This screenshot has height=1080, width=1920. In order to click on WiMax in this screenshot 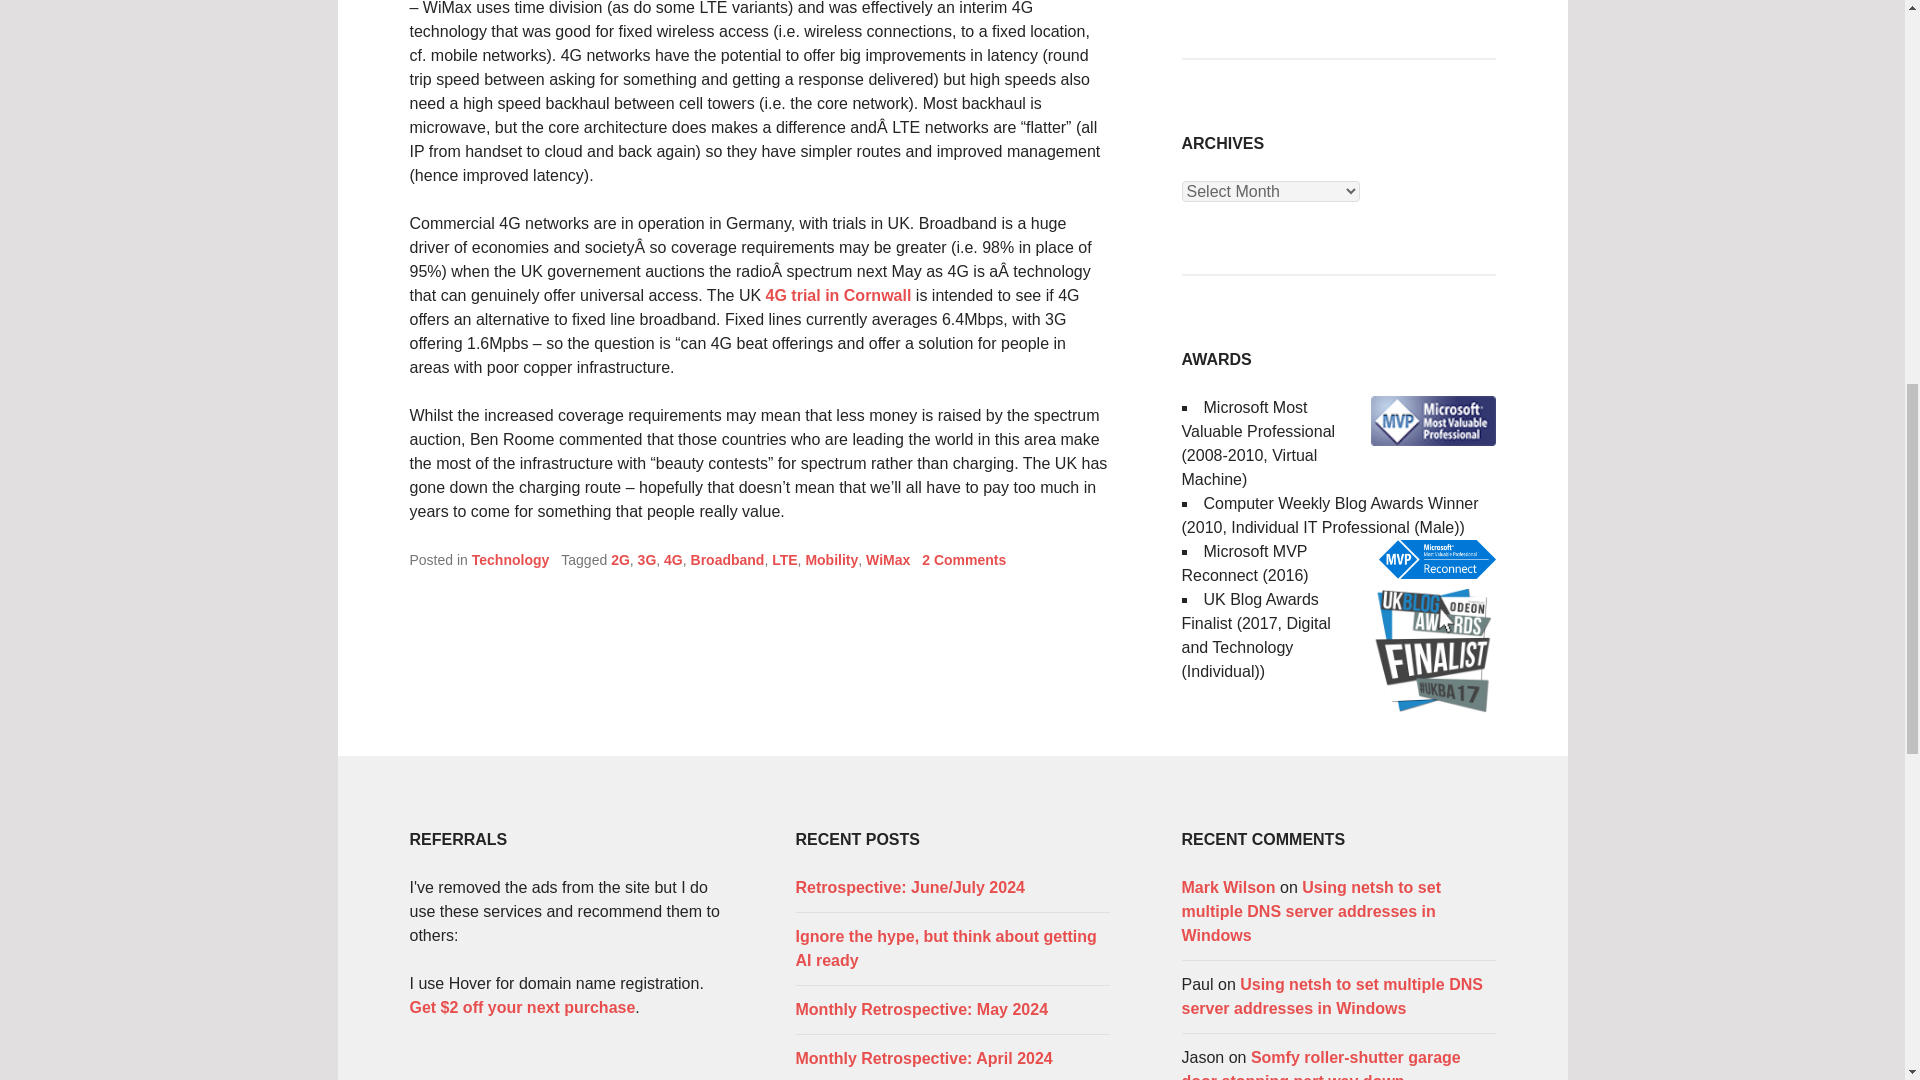, I will do `click(888, 560)`.